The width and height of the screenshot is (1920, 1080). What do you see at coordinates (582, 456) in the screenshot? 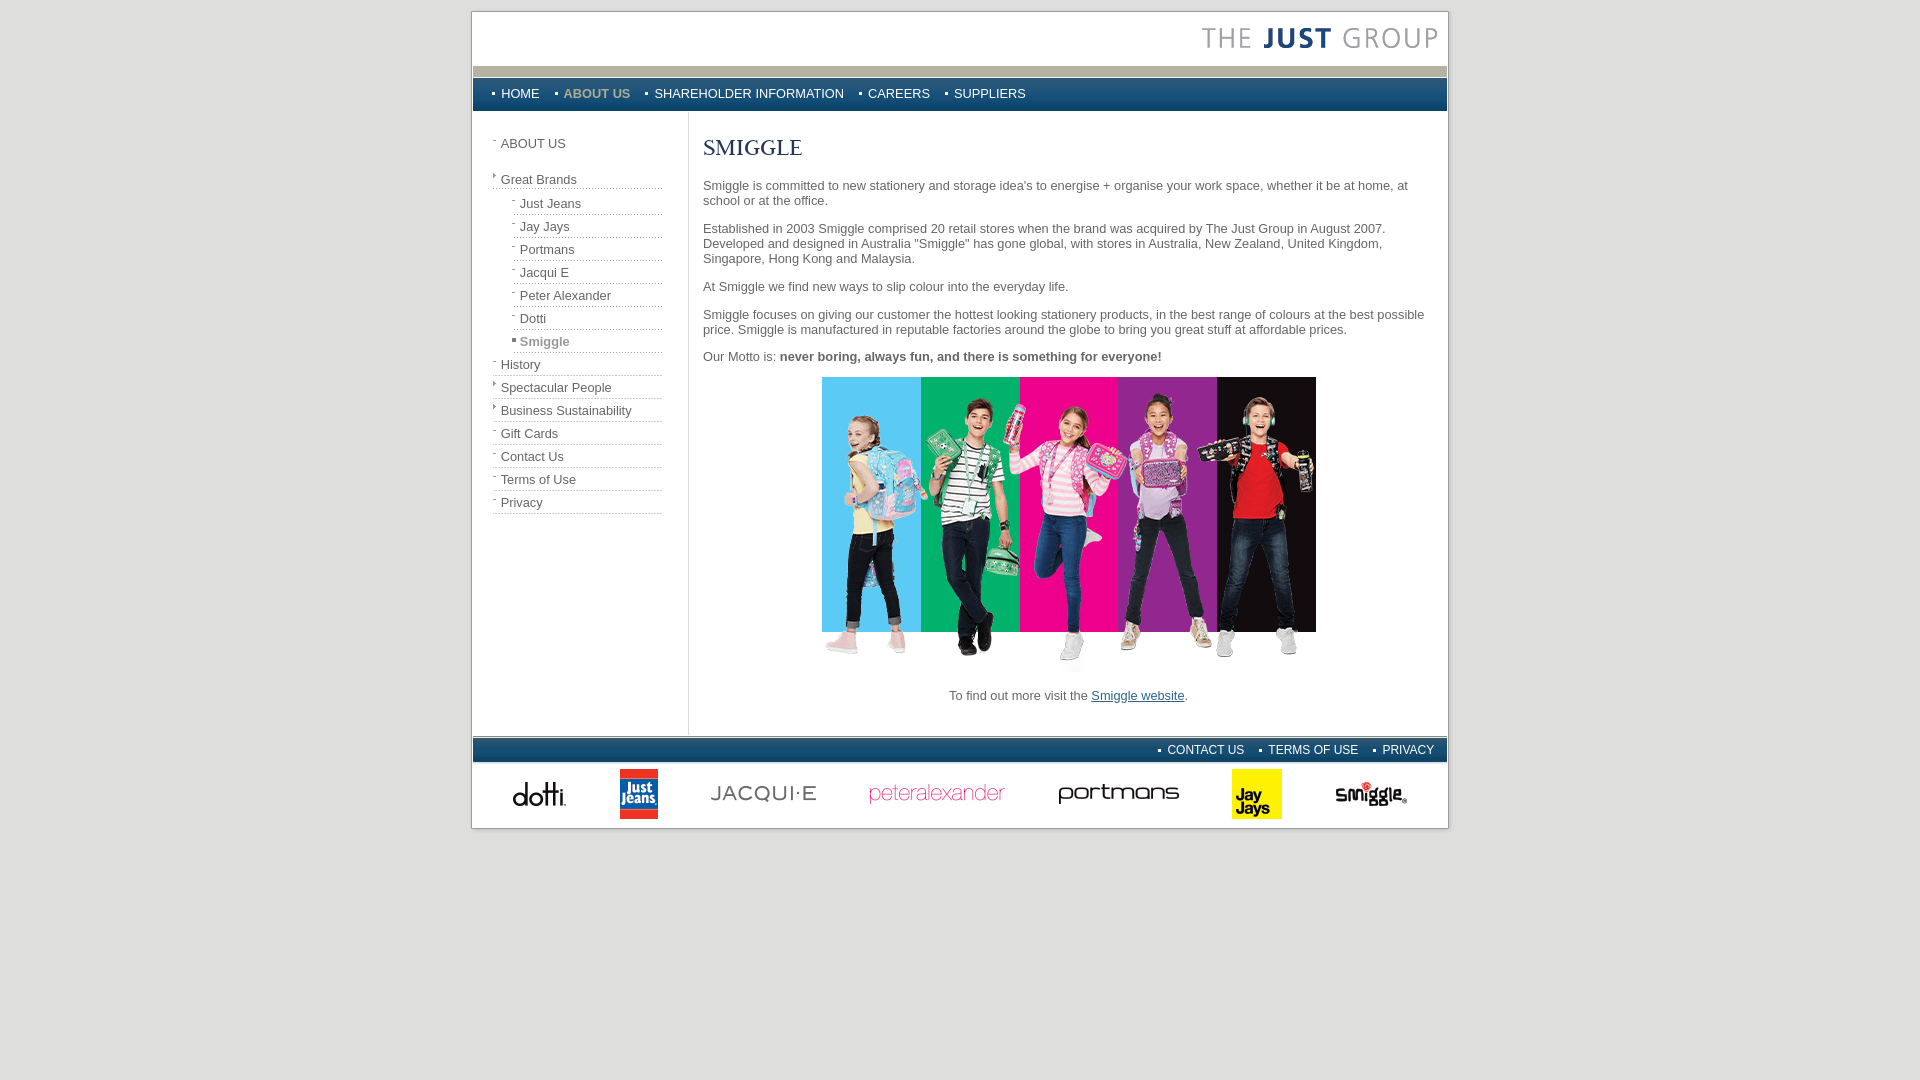
I see `Contact Us` at bounding box center [582, 456].